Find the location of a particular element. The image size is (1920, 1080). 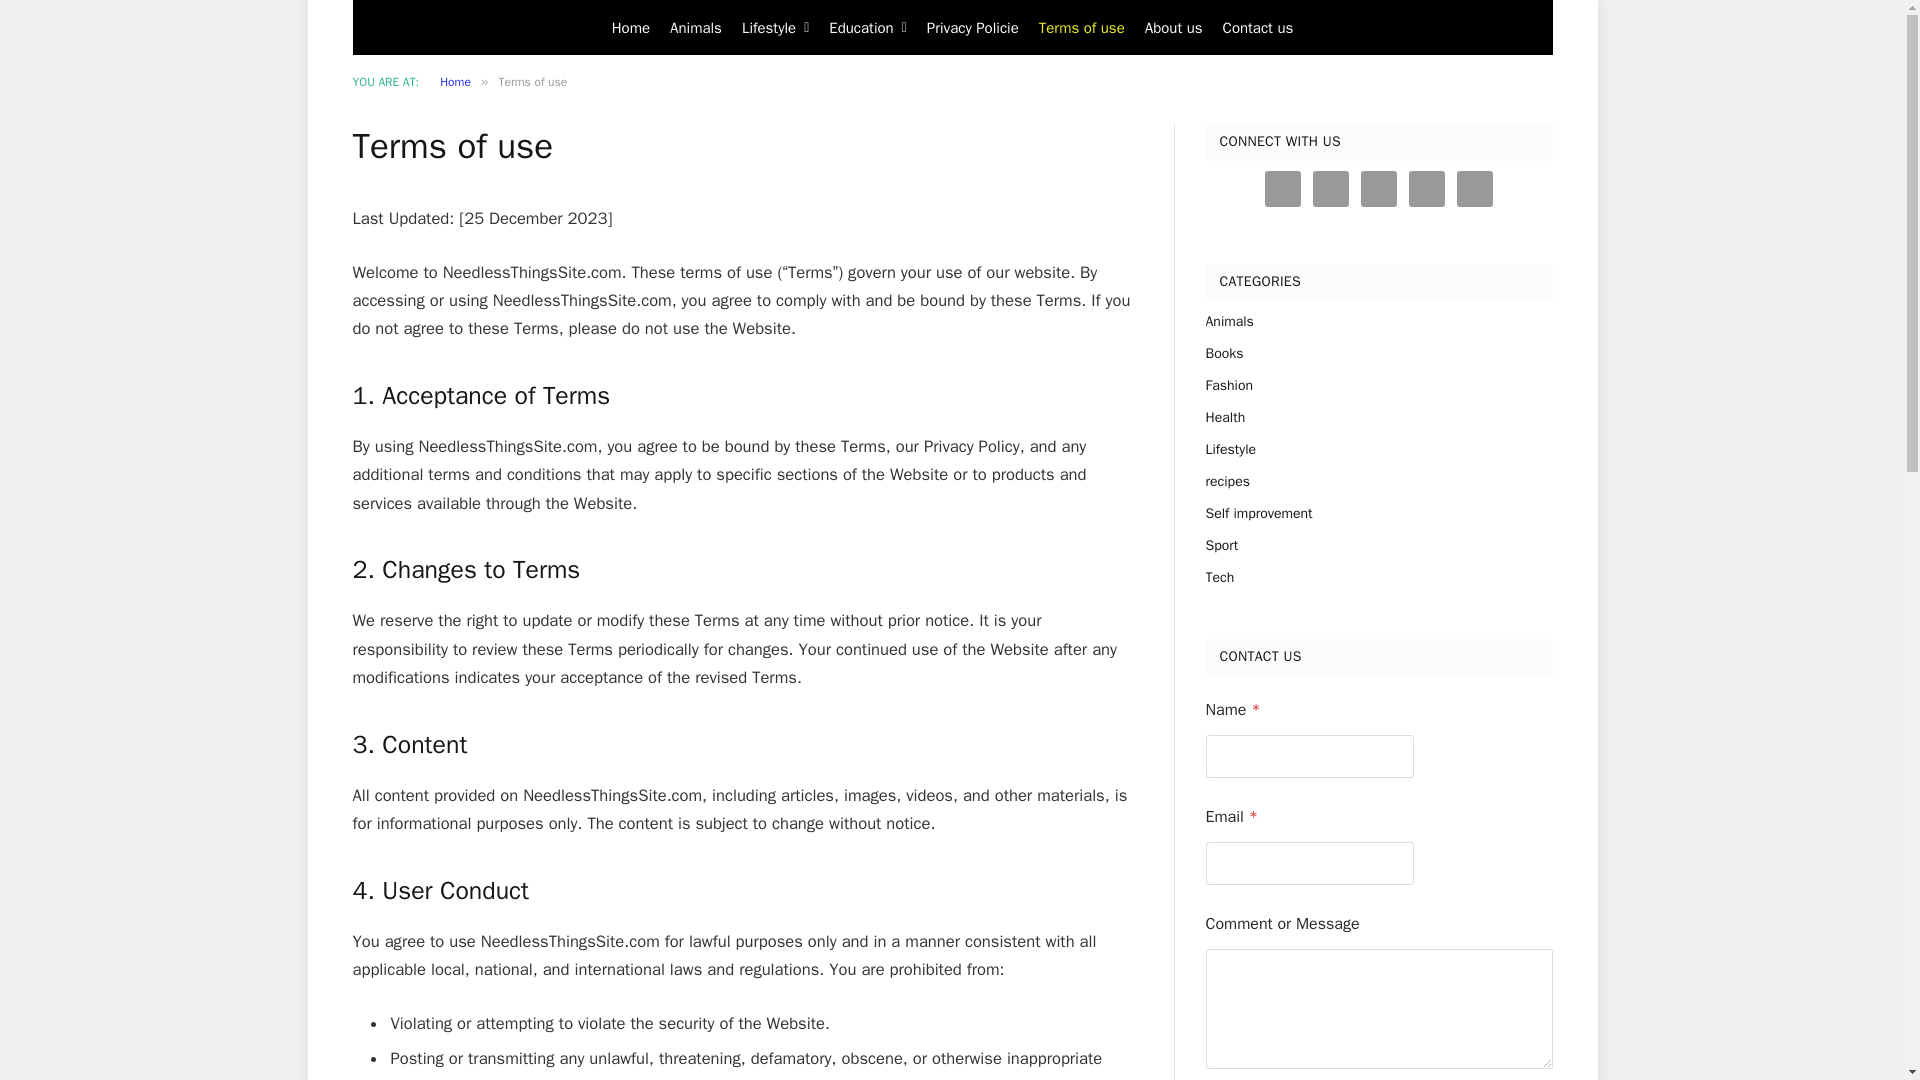

Health is located at coordinates (1226, 417).